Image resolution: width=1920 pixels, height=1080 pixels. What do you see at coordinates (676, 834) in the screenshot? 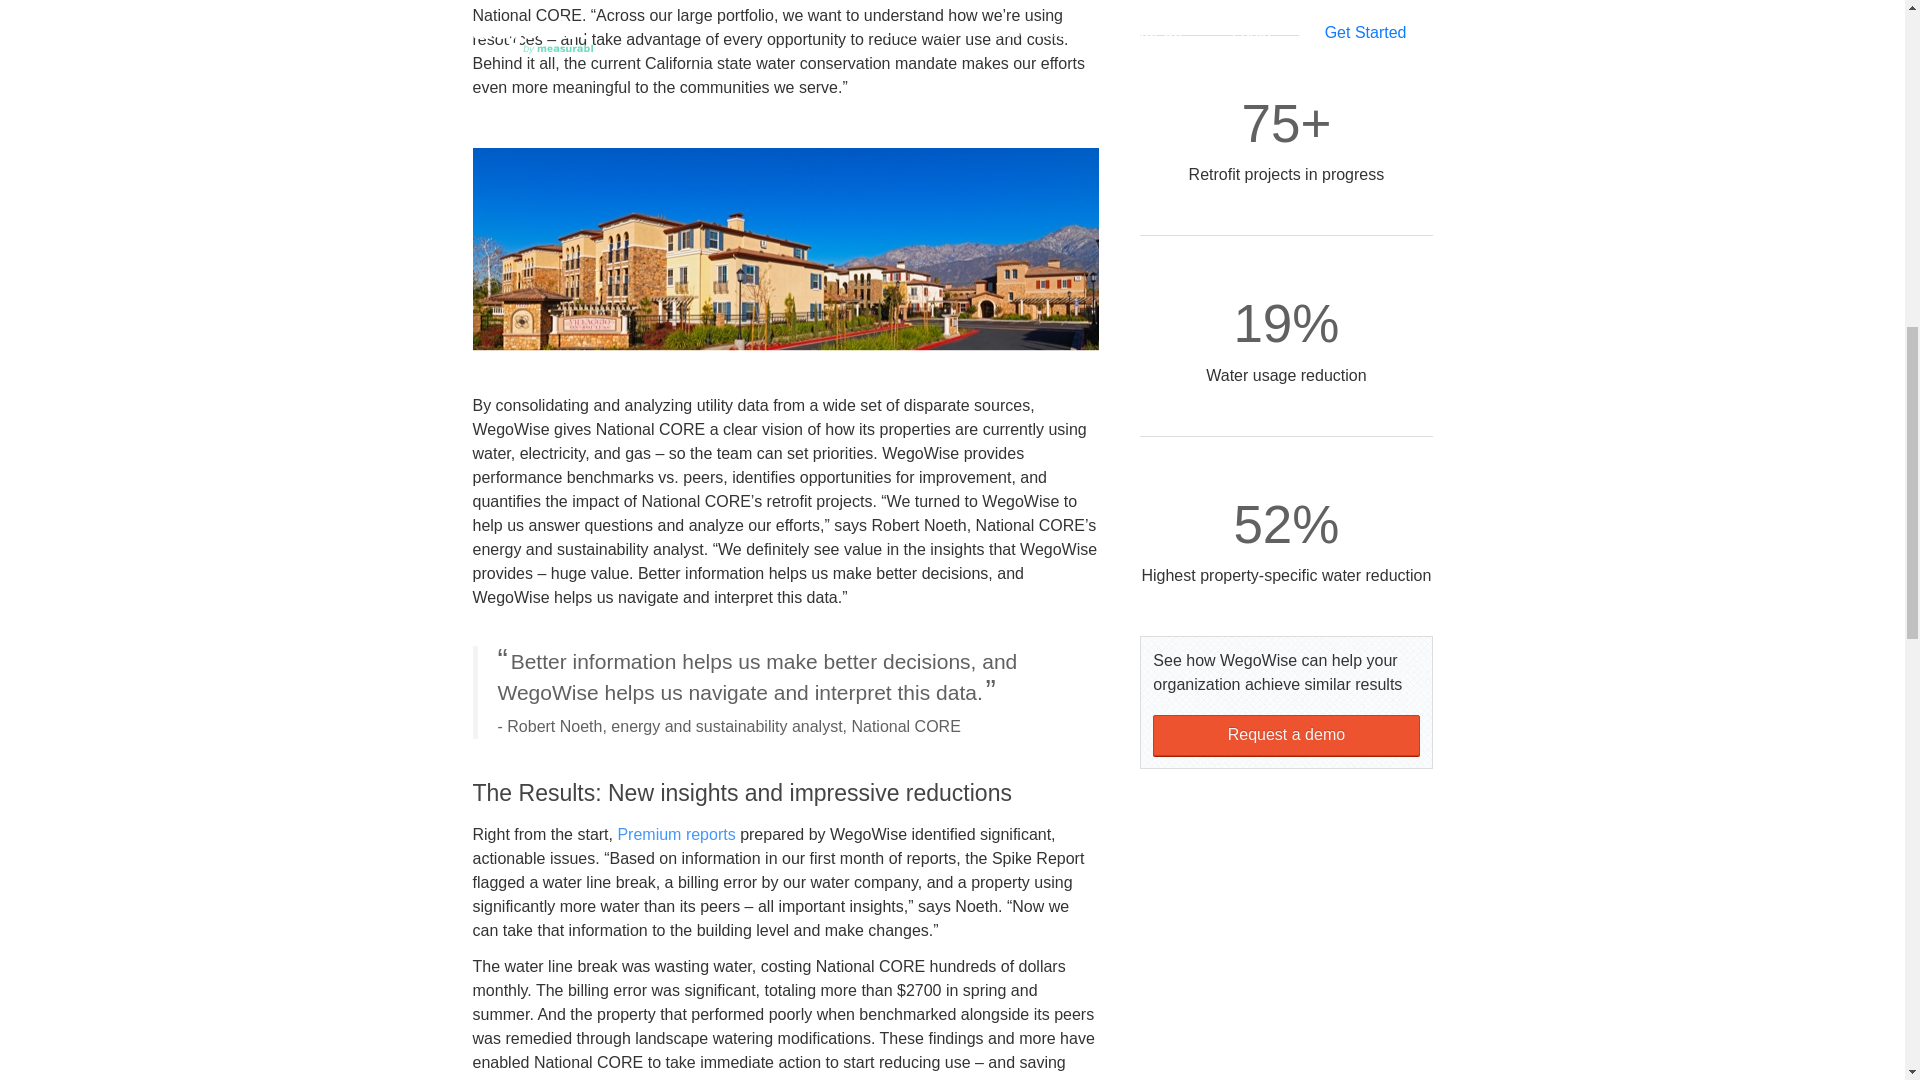
I see `Premium reports` at bounding box center [676, 834].